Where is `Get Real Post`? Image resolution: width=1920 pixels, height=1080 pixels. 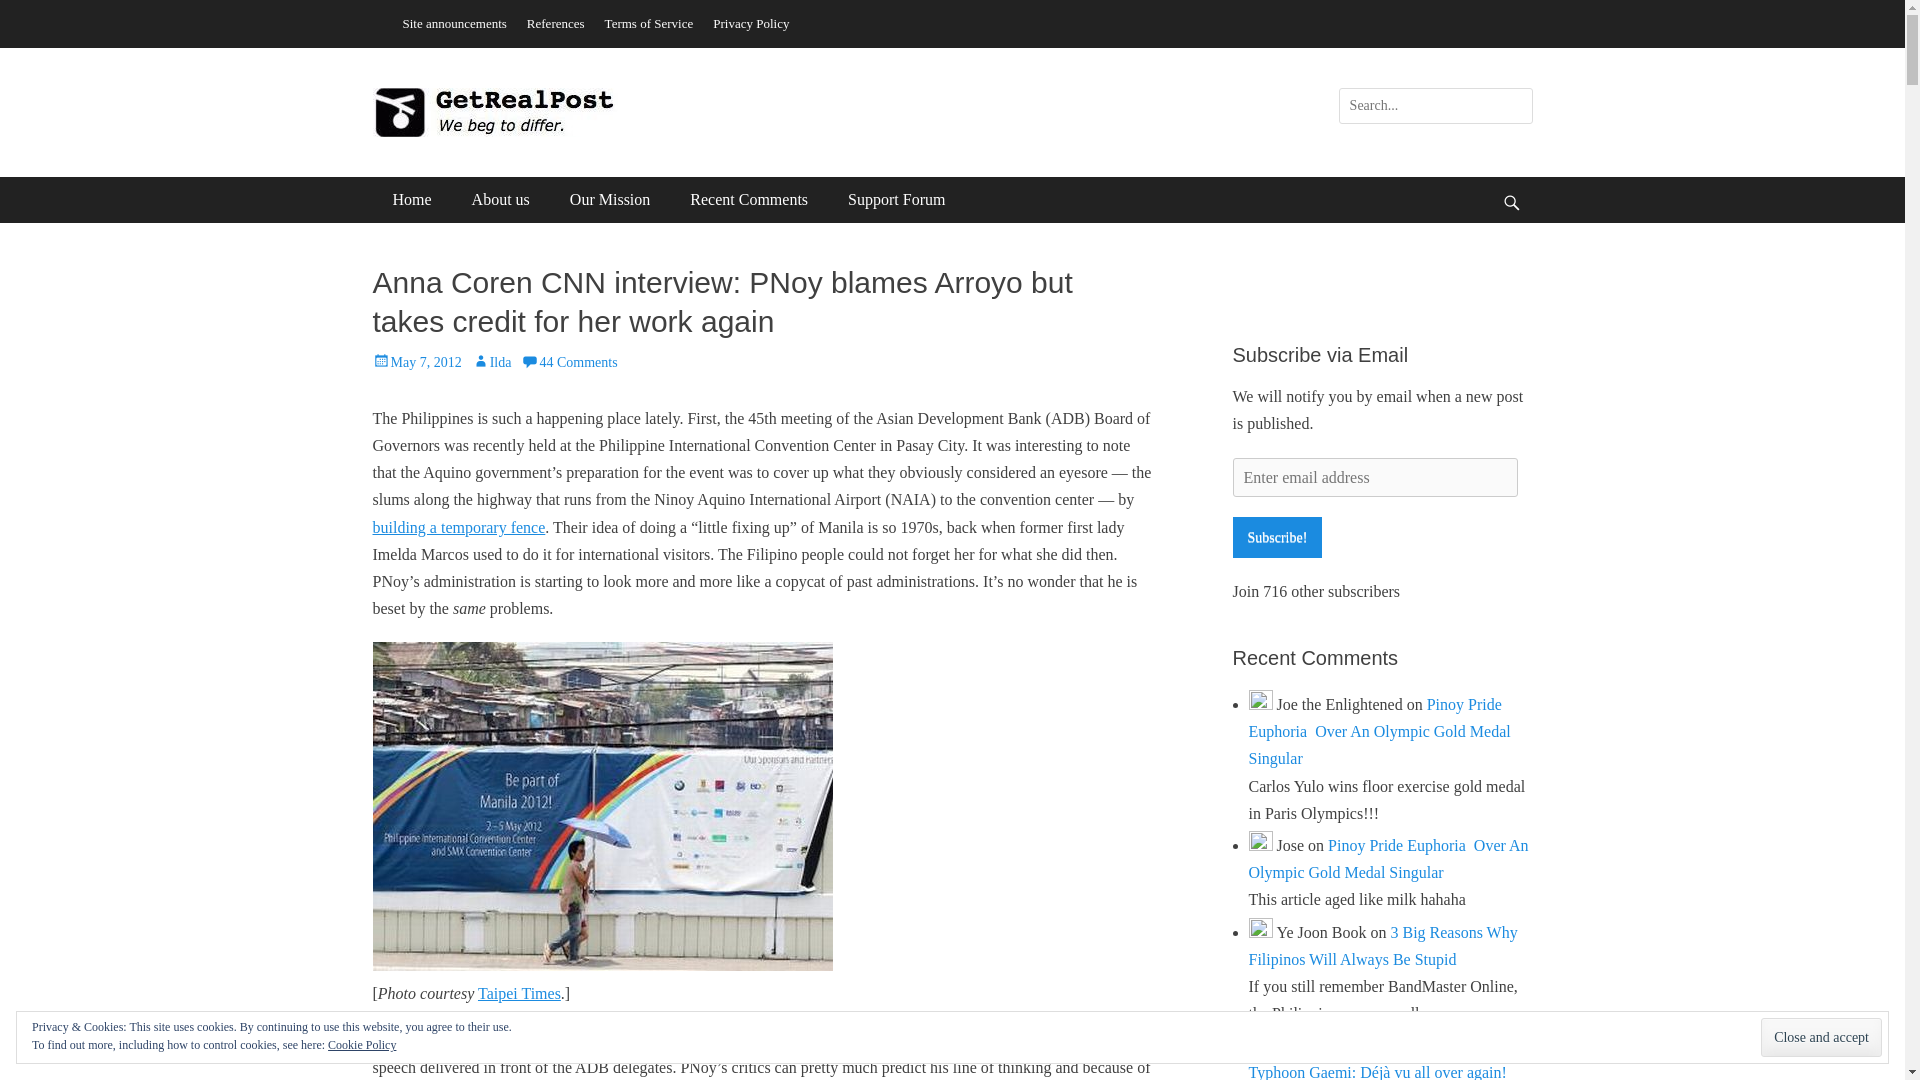
Get Real Post is located at coordinates (495, 112).